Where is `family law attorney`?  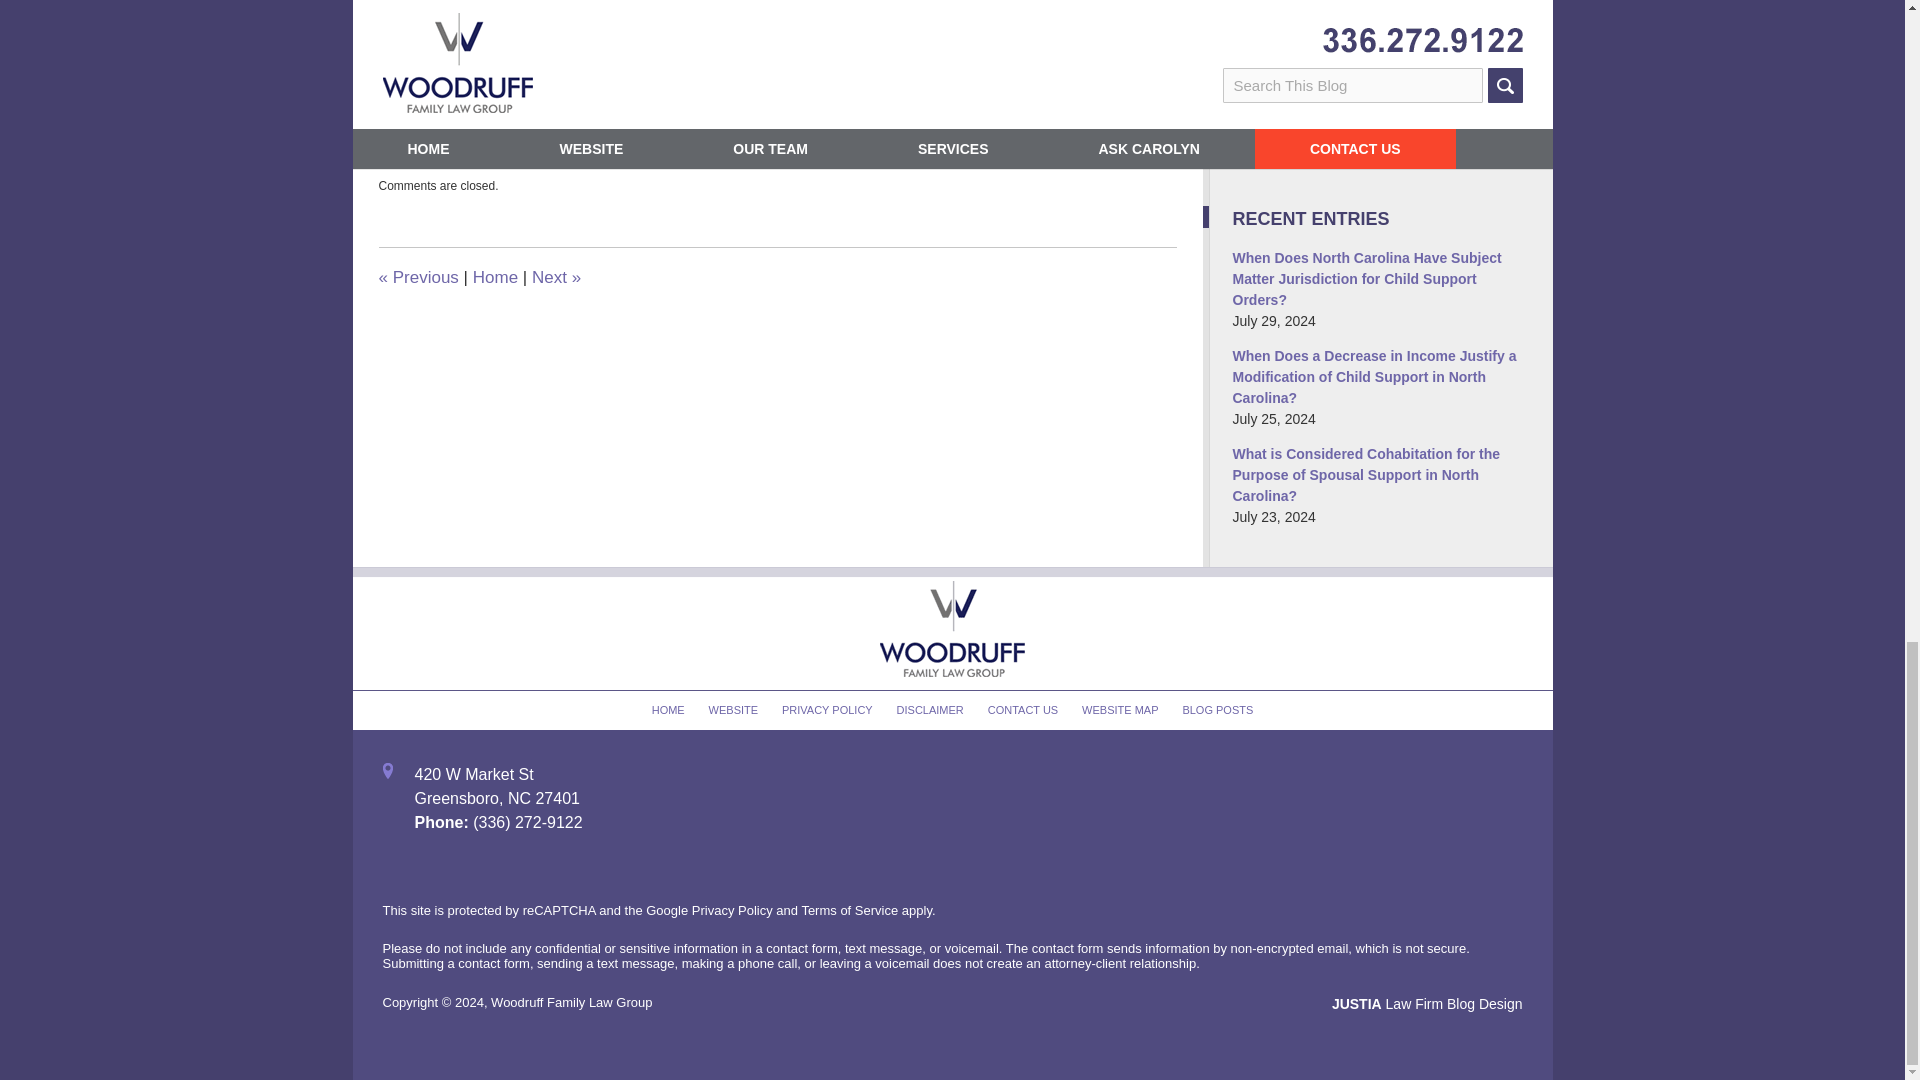
family law attorney is located at coordinates (822, 156).